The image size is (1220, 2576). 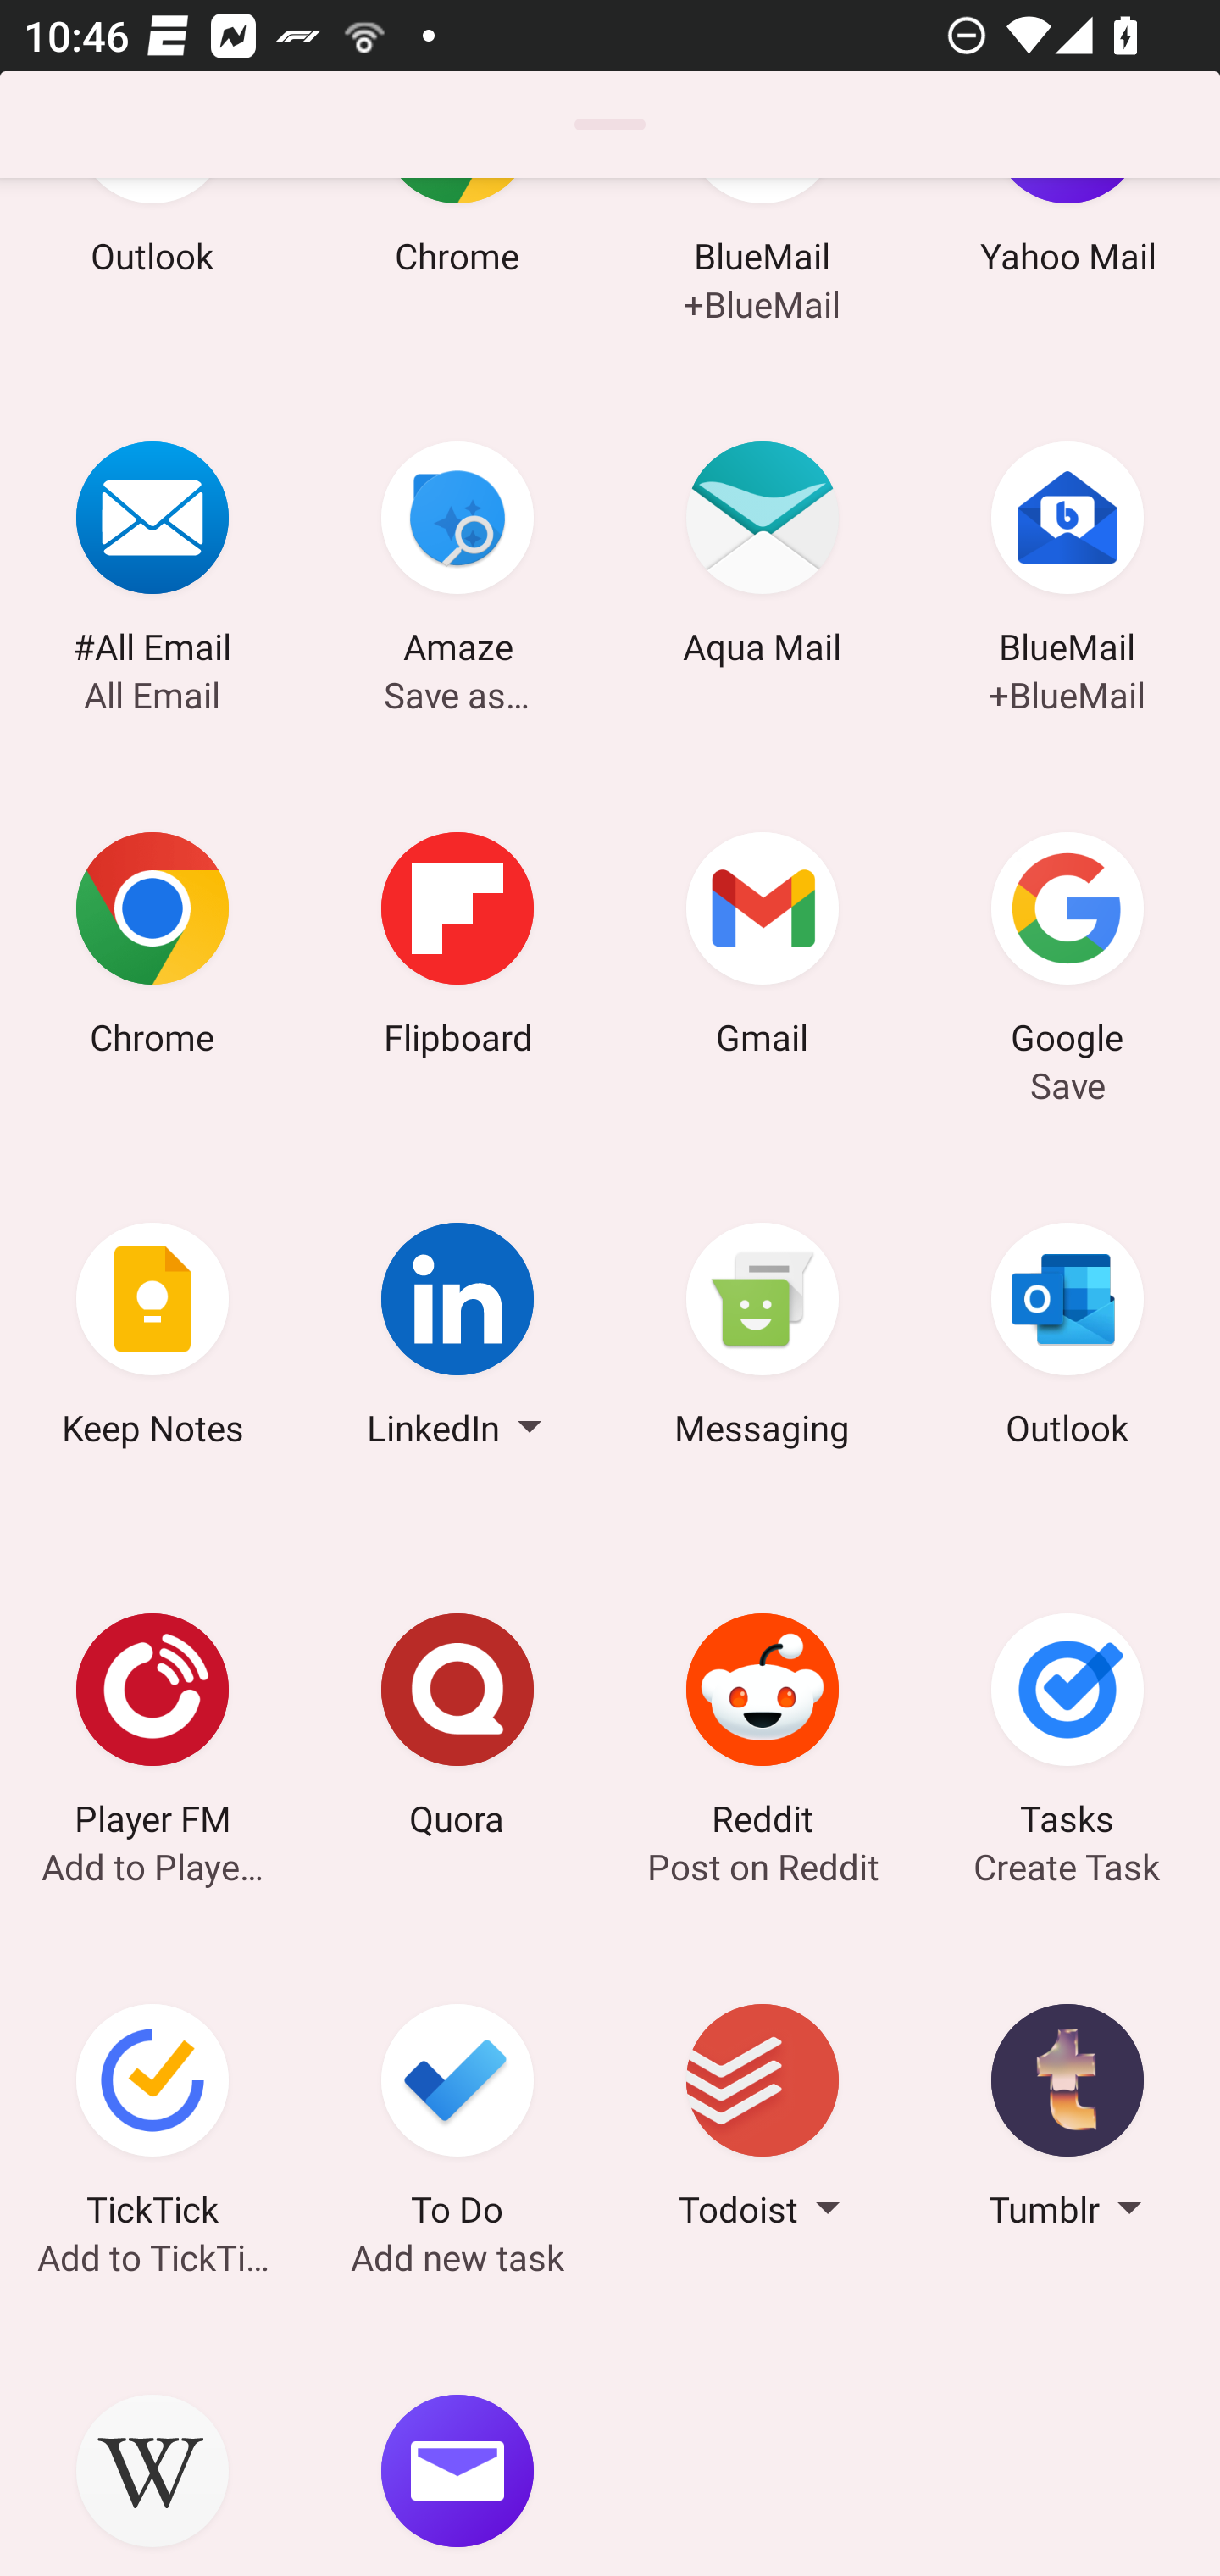 What do you see at coordinates (152, 949) in the screenshot?
I see `Chrome` at bounding box center [152, 949].